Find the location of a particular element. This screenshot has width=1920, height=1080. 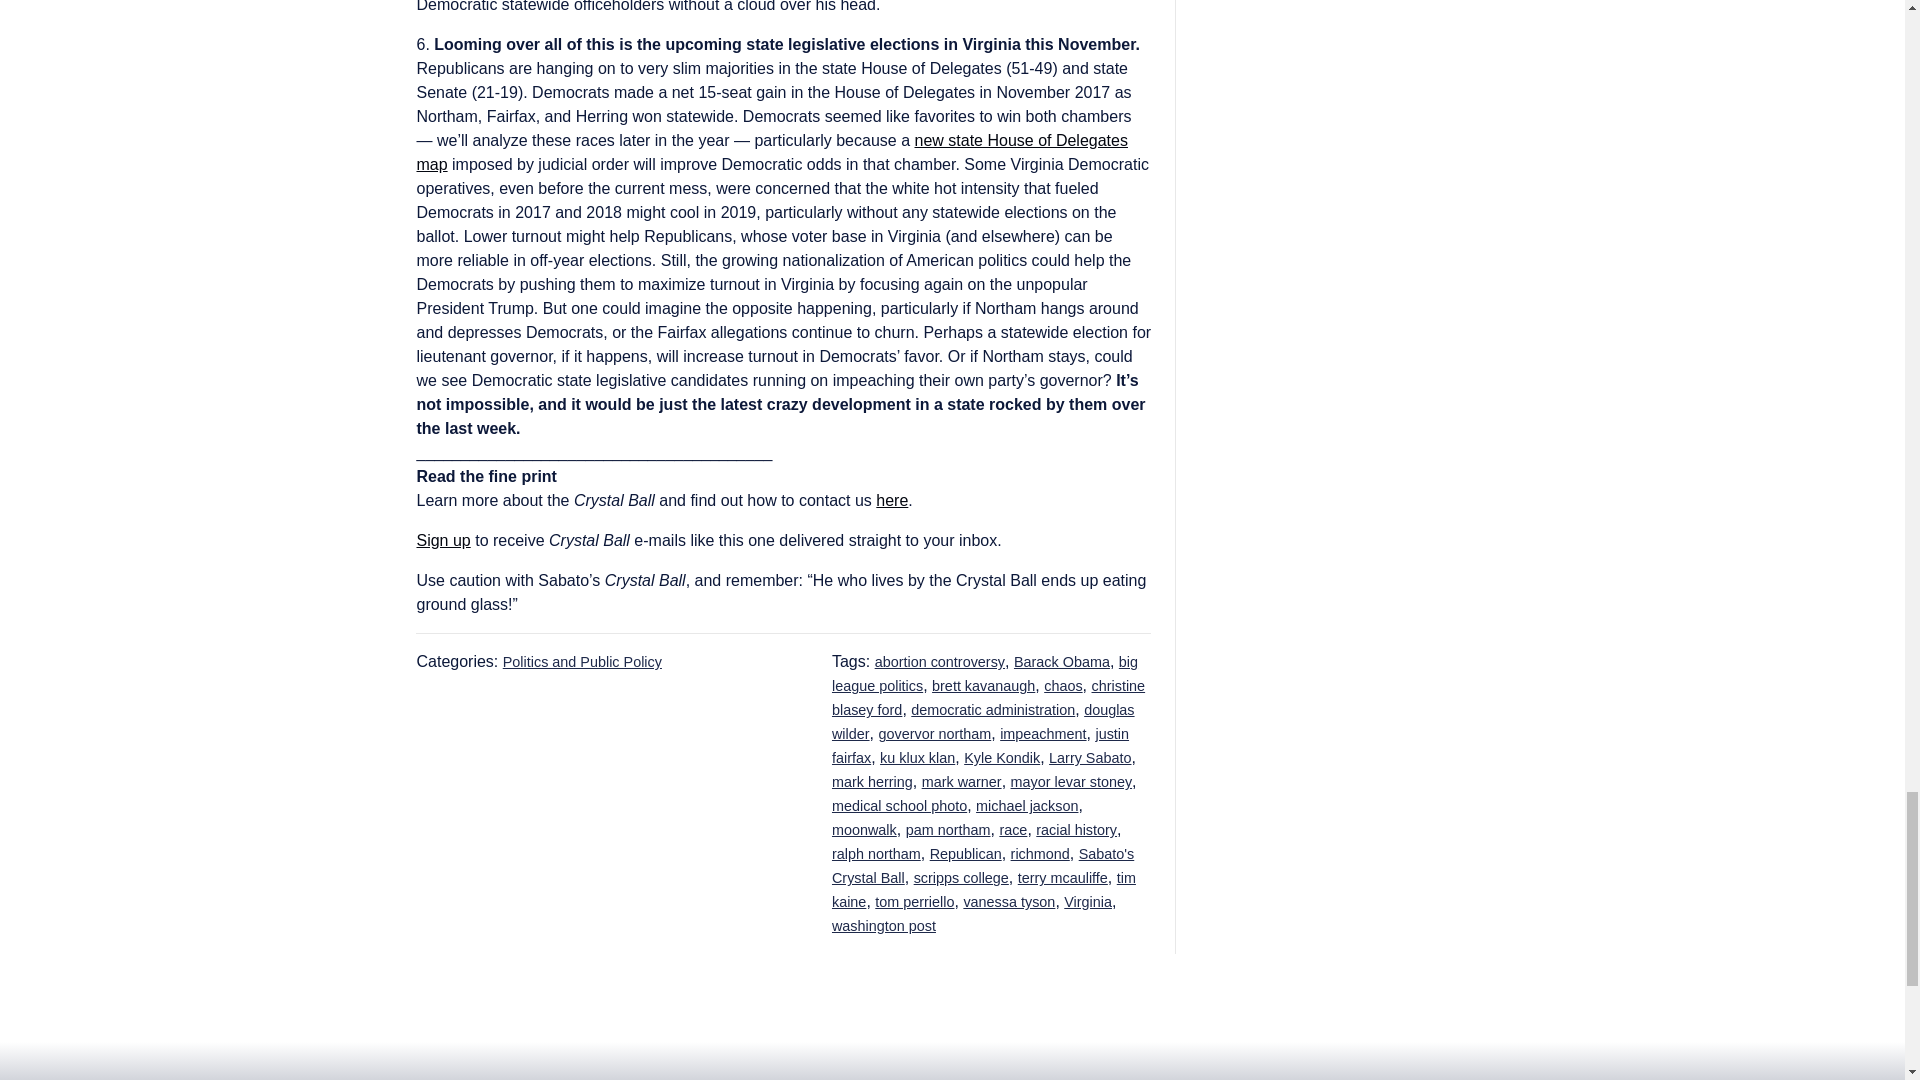

Politics and Public Policy is located at coordinates (582, 662).